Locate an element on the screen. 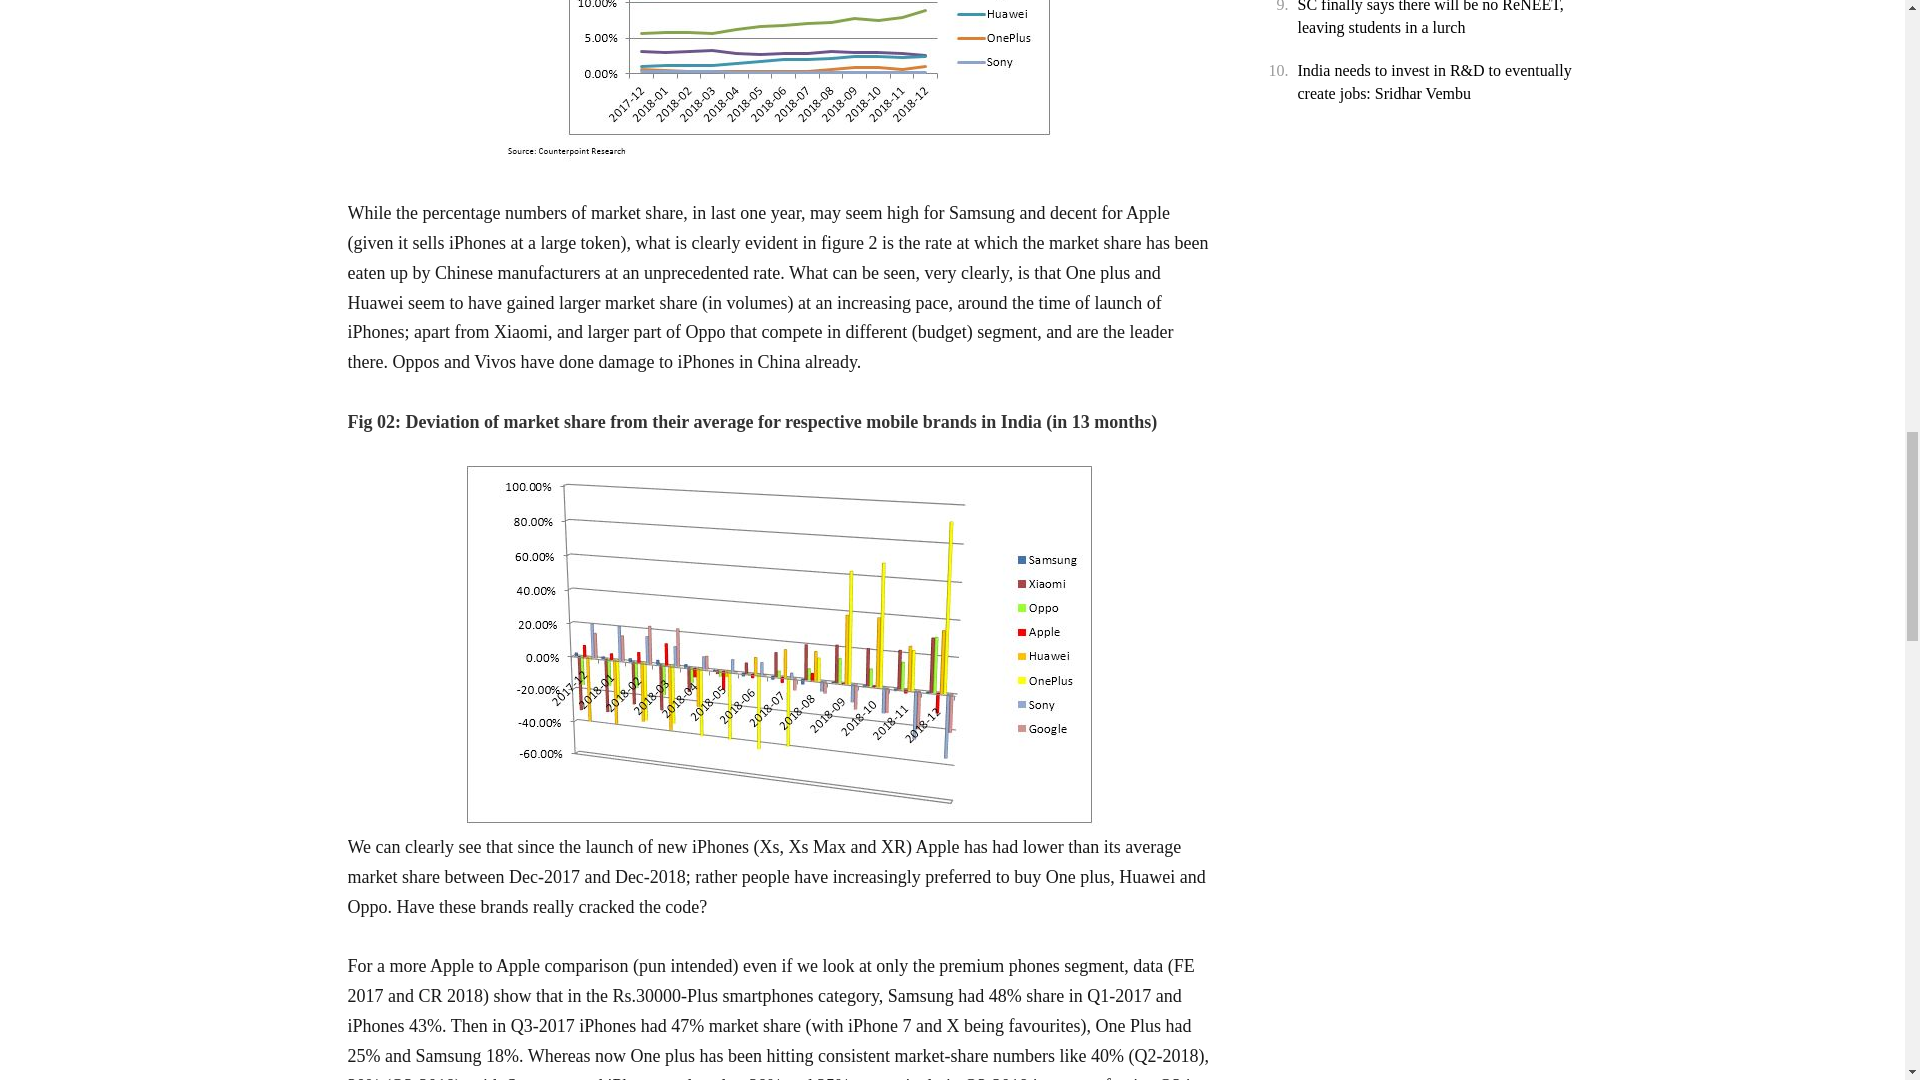 The width and height of the screenshot is (1920, 1080). iPhones in India: From outstanding to an outlier is located at coordinates (782, 84).